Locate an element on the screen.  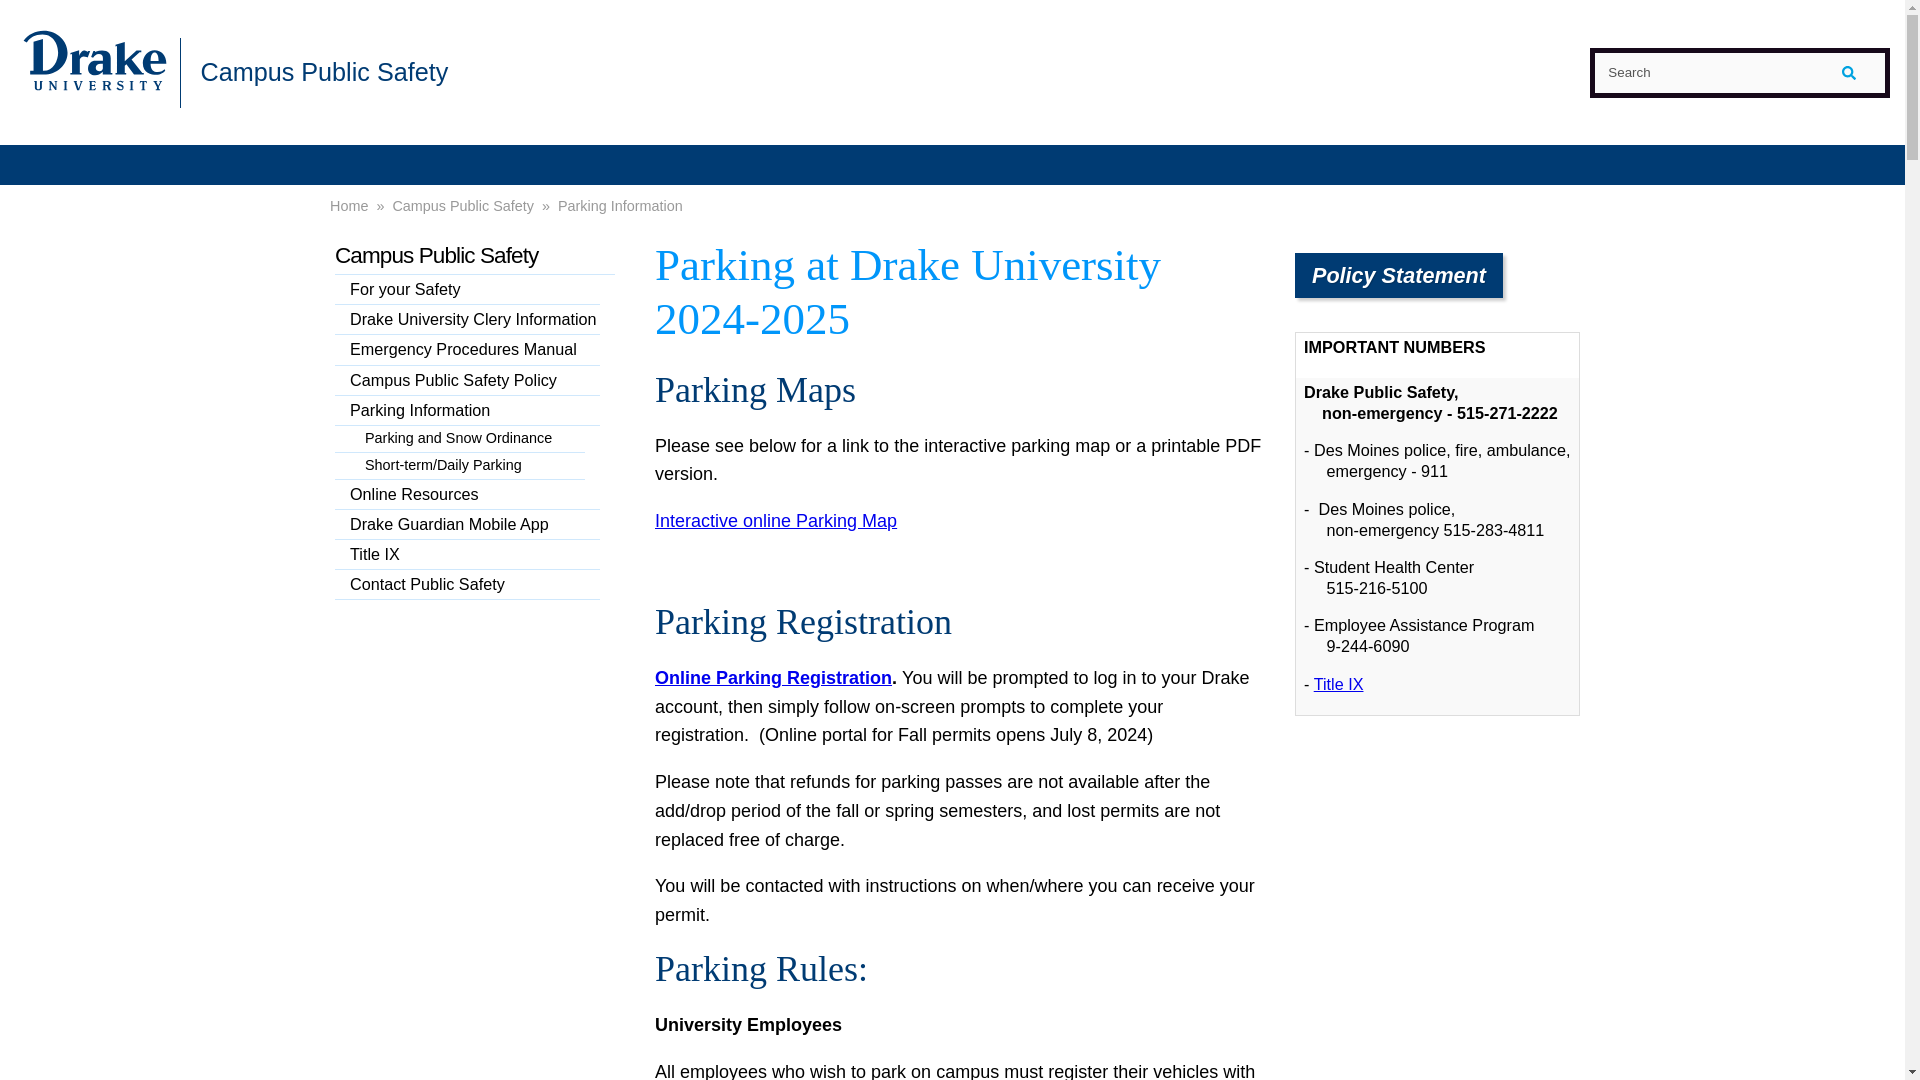
For your Safety is located at coordinates (466, 290).